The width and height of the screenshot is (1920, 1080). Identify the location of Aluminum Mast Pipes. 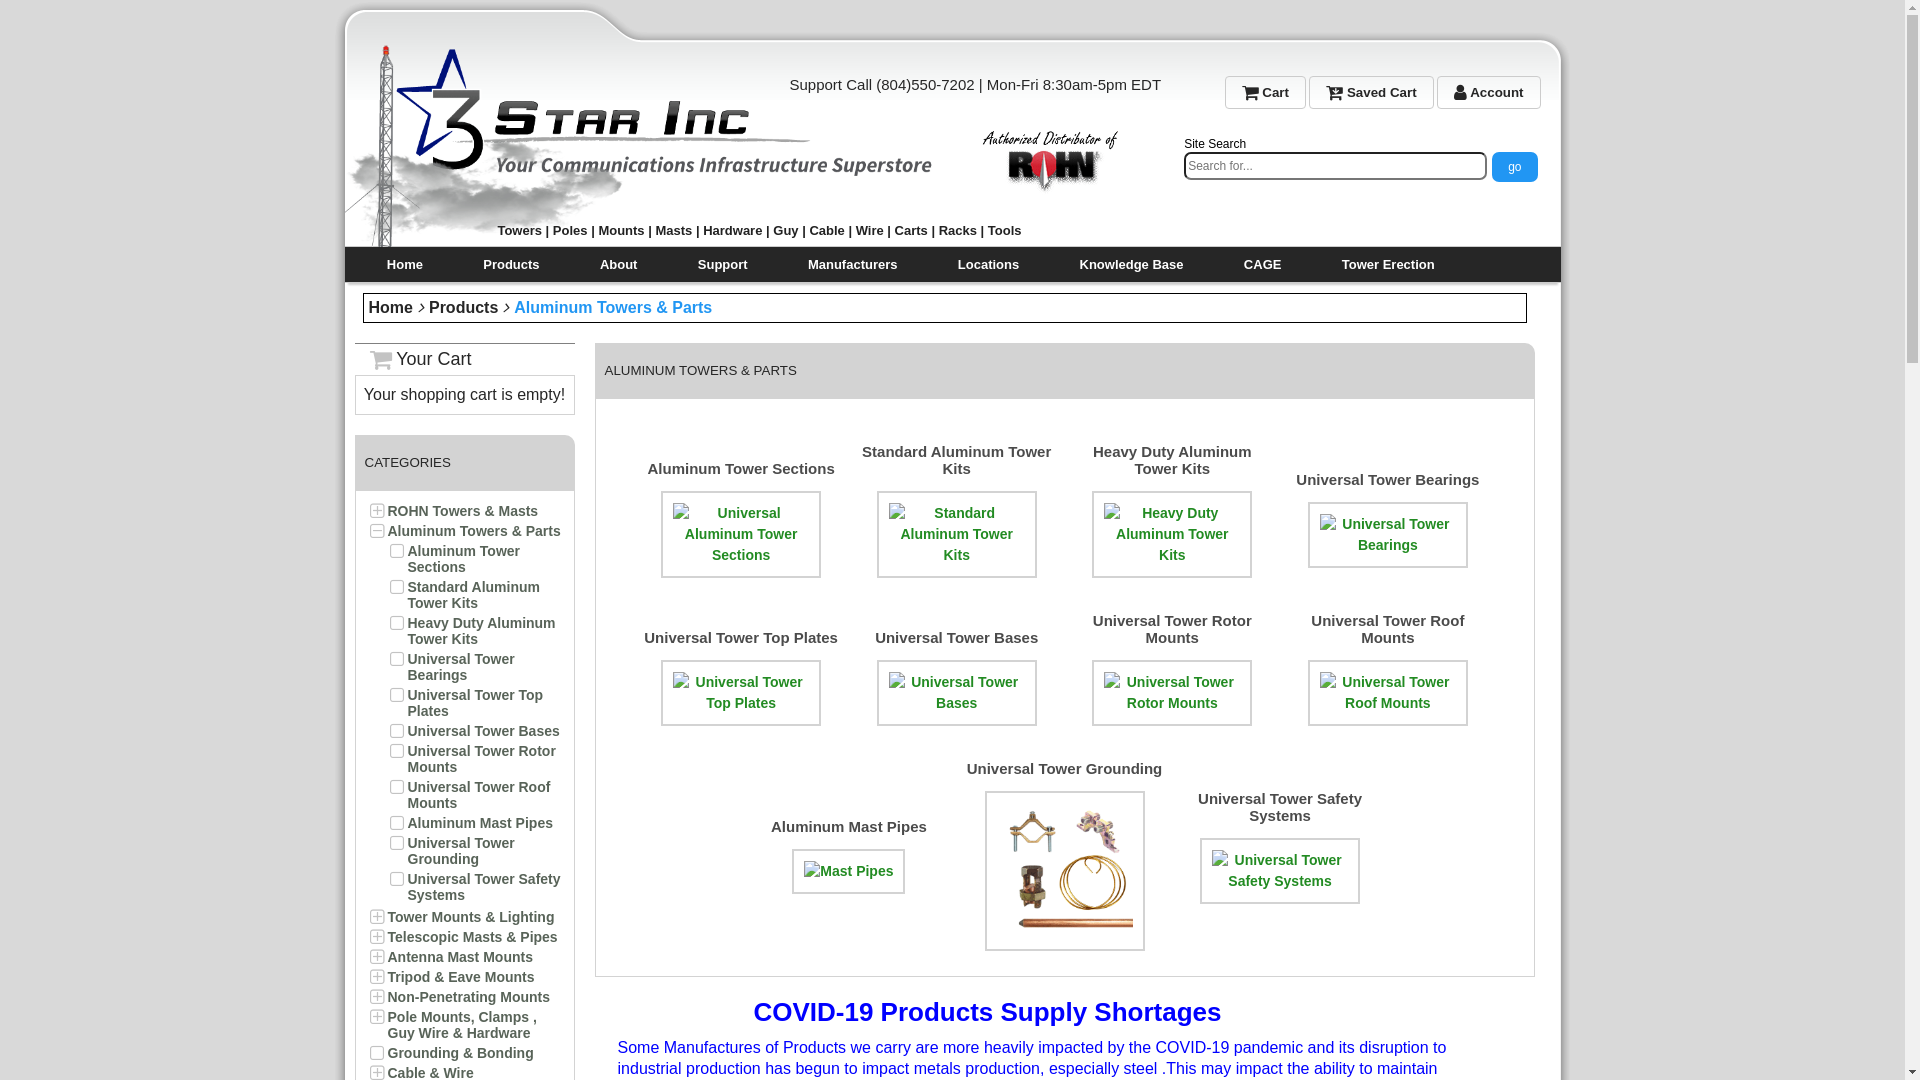
(849, 826).